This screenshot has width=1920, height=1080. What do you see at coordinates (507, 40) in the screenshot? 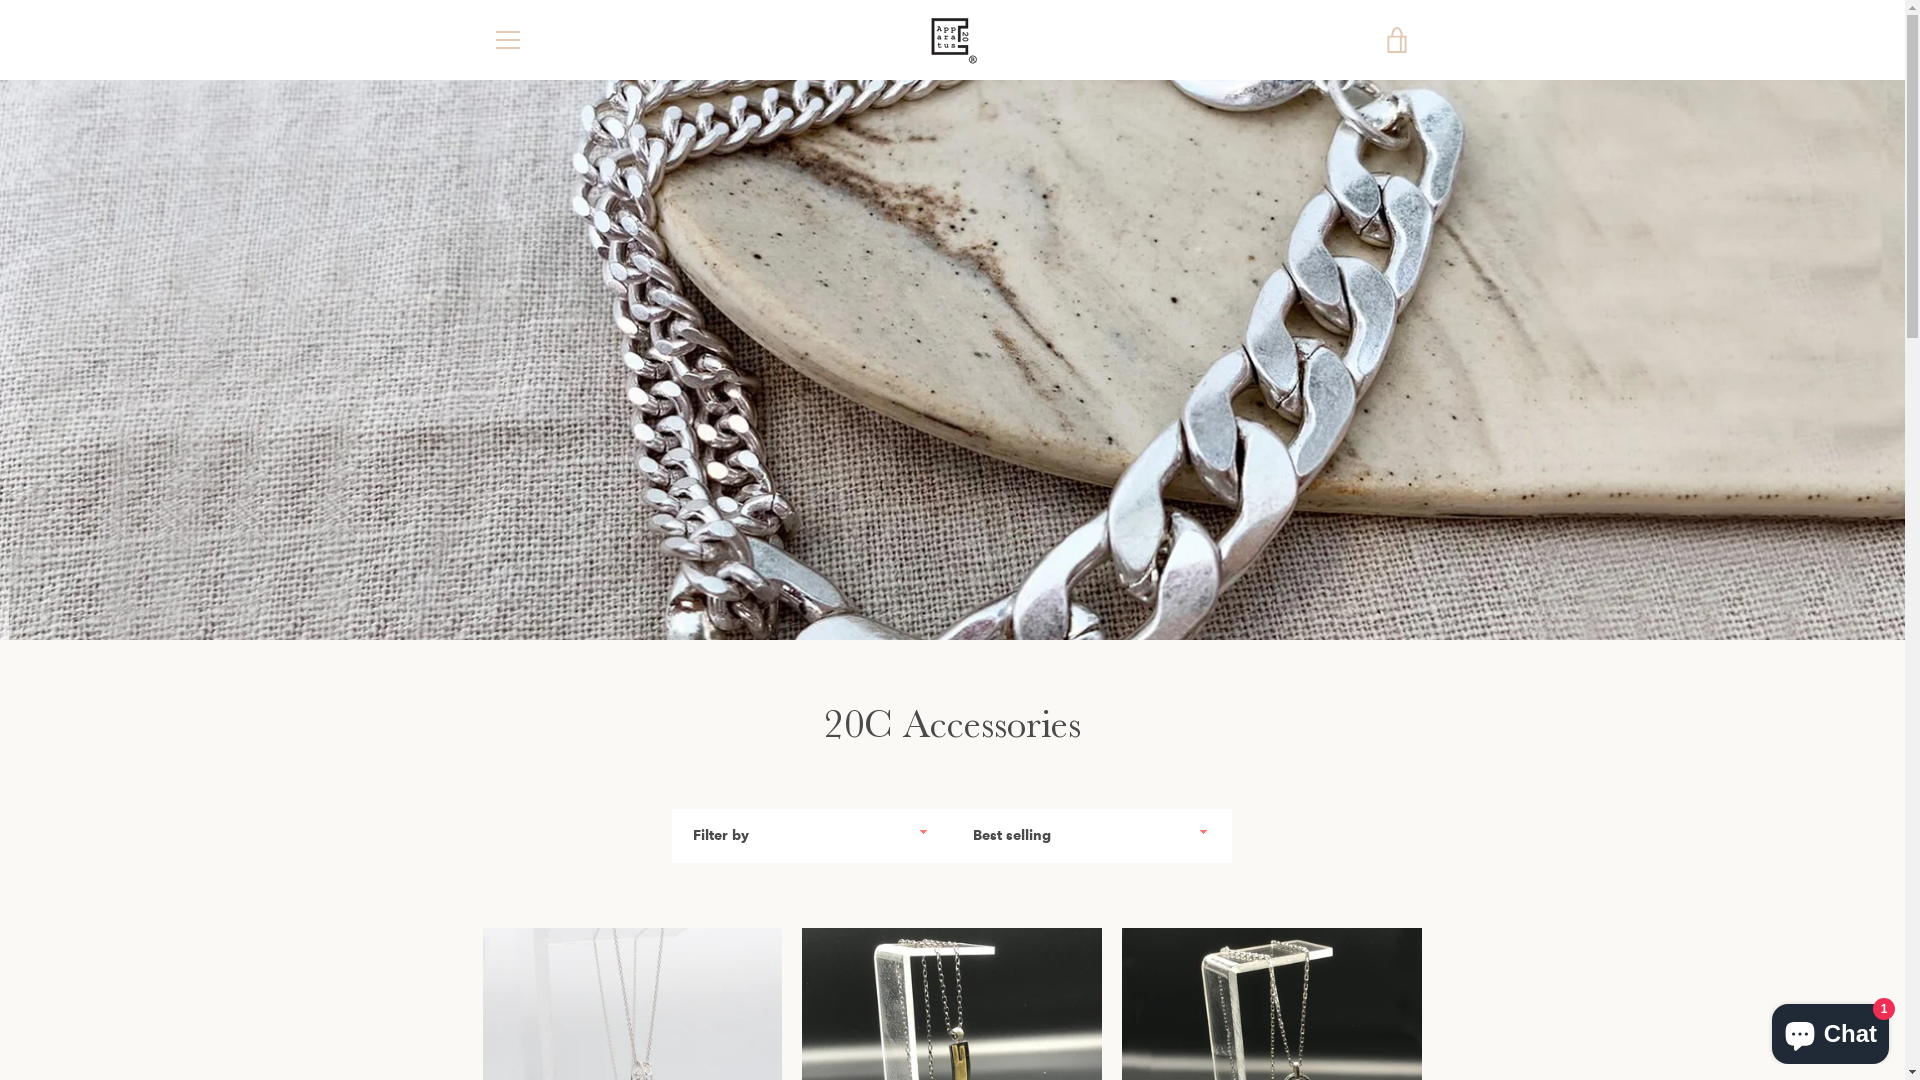
I see `MENU` at bounding box center [507, 40].